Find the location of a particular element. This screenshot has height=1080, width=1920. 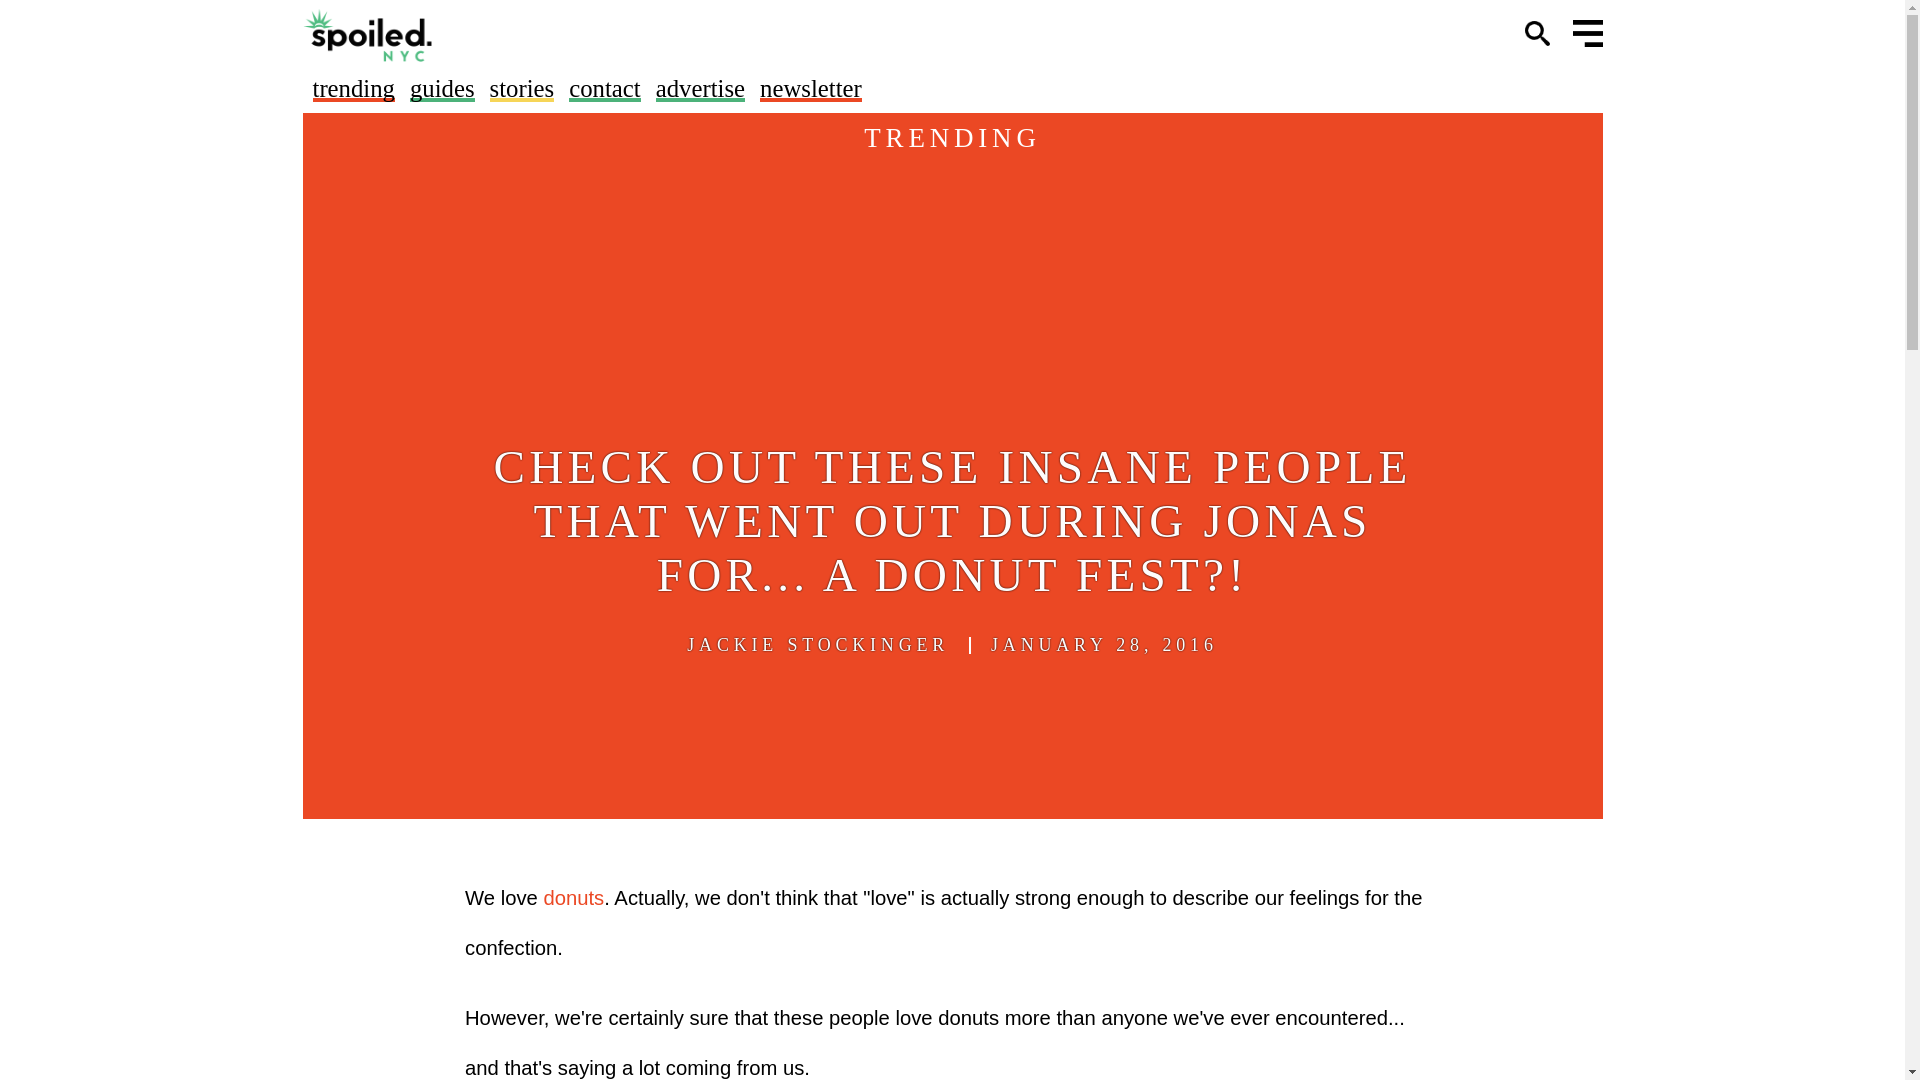

newsletter is located at coordinates (811, 88).